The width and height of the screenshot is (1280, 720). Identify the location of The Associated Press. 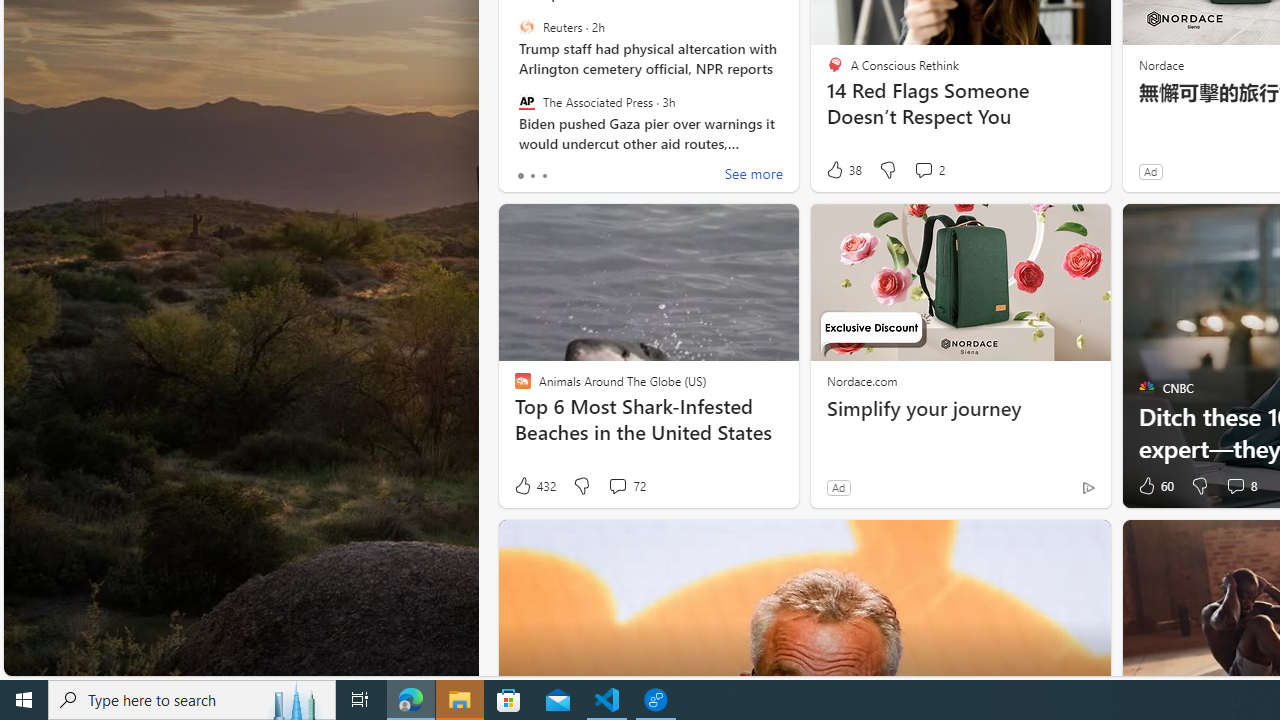
(526, 101).